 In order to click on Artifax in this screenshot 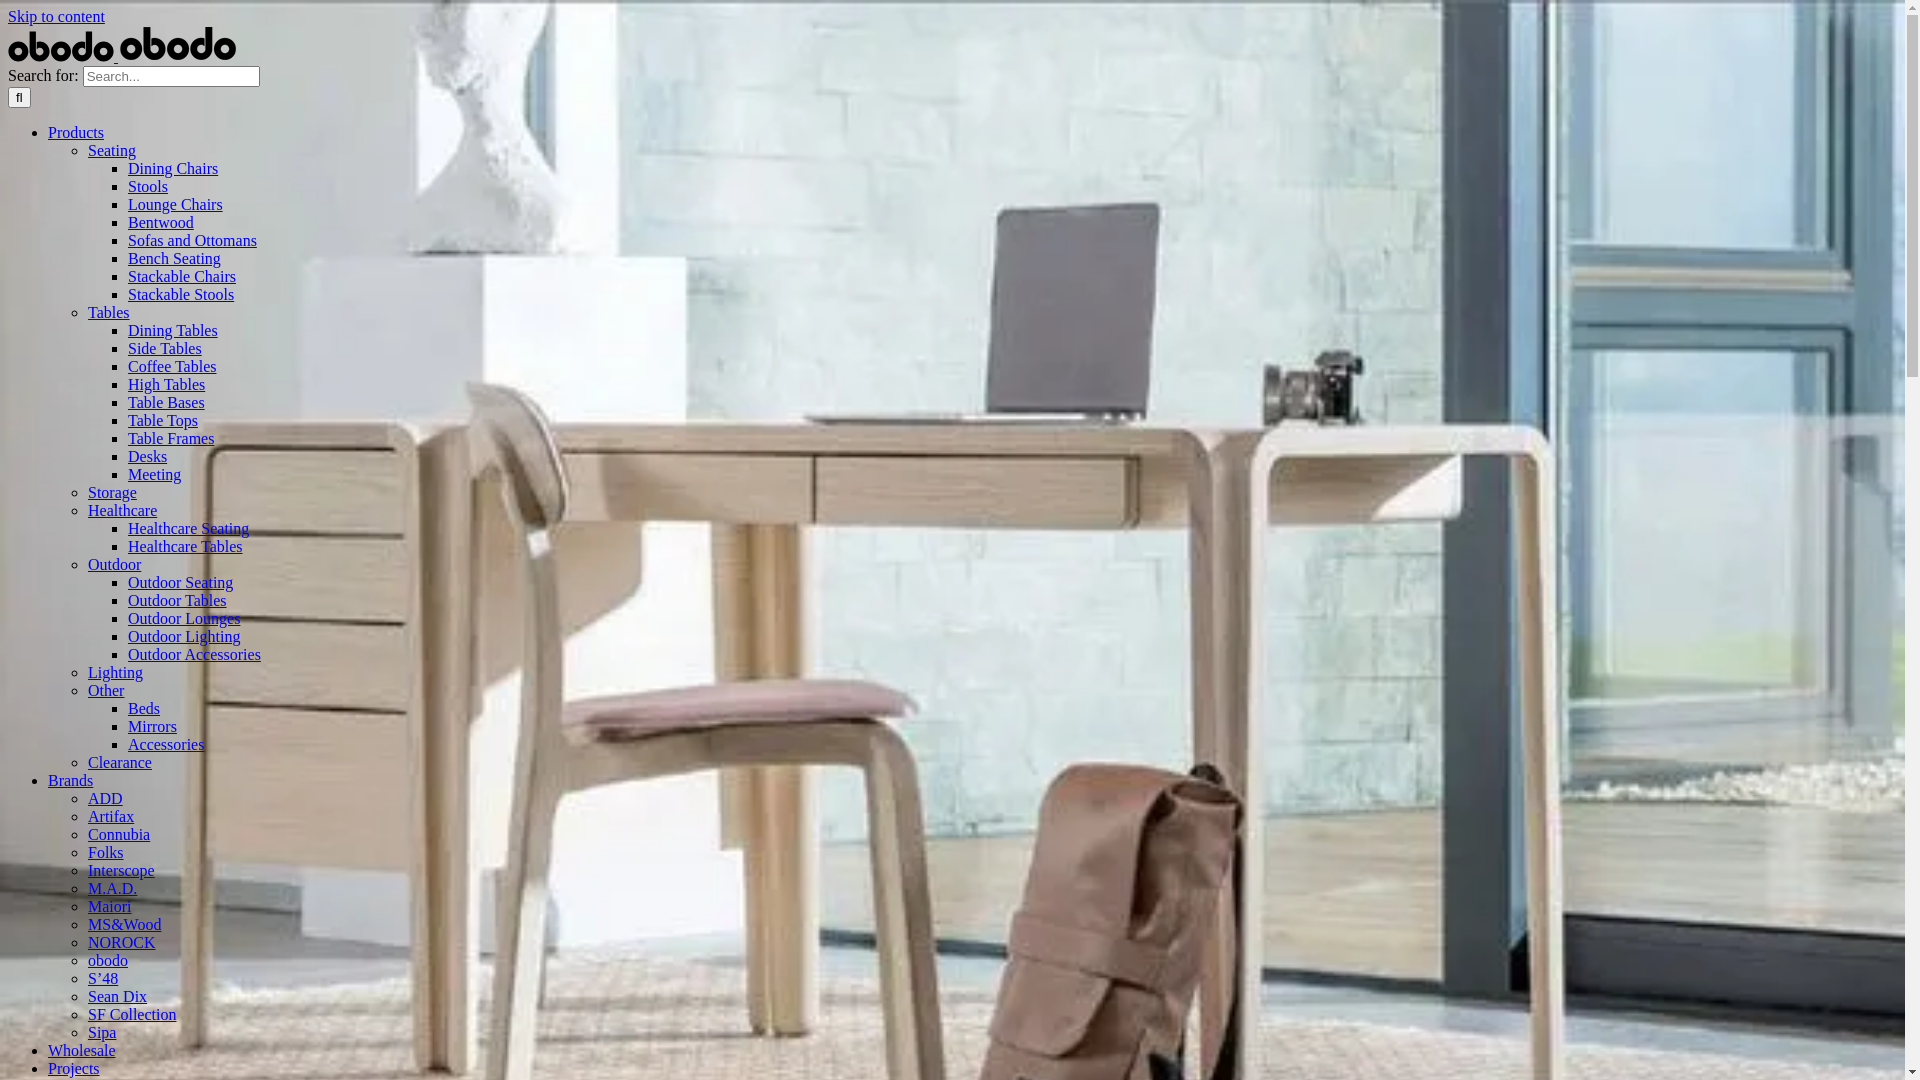, I will do `click(111, 816)`.